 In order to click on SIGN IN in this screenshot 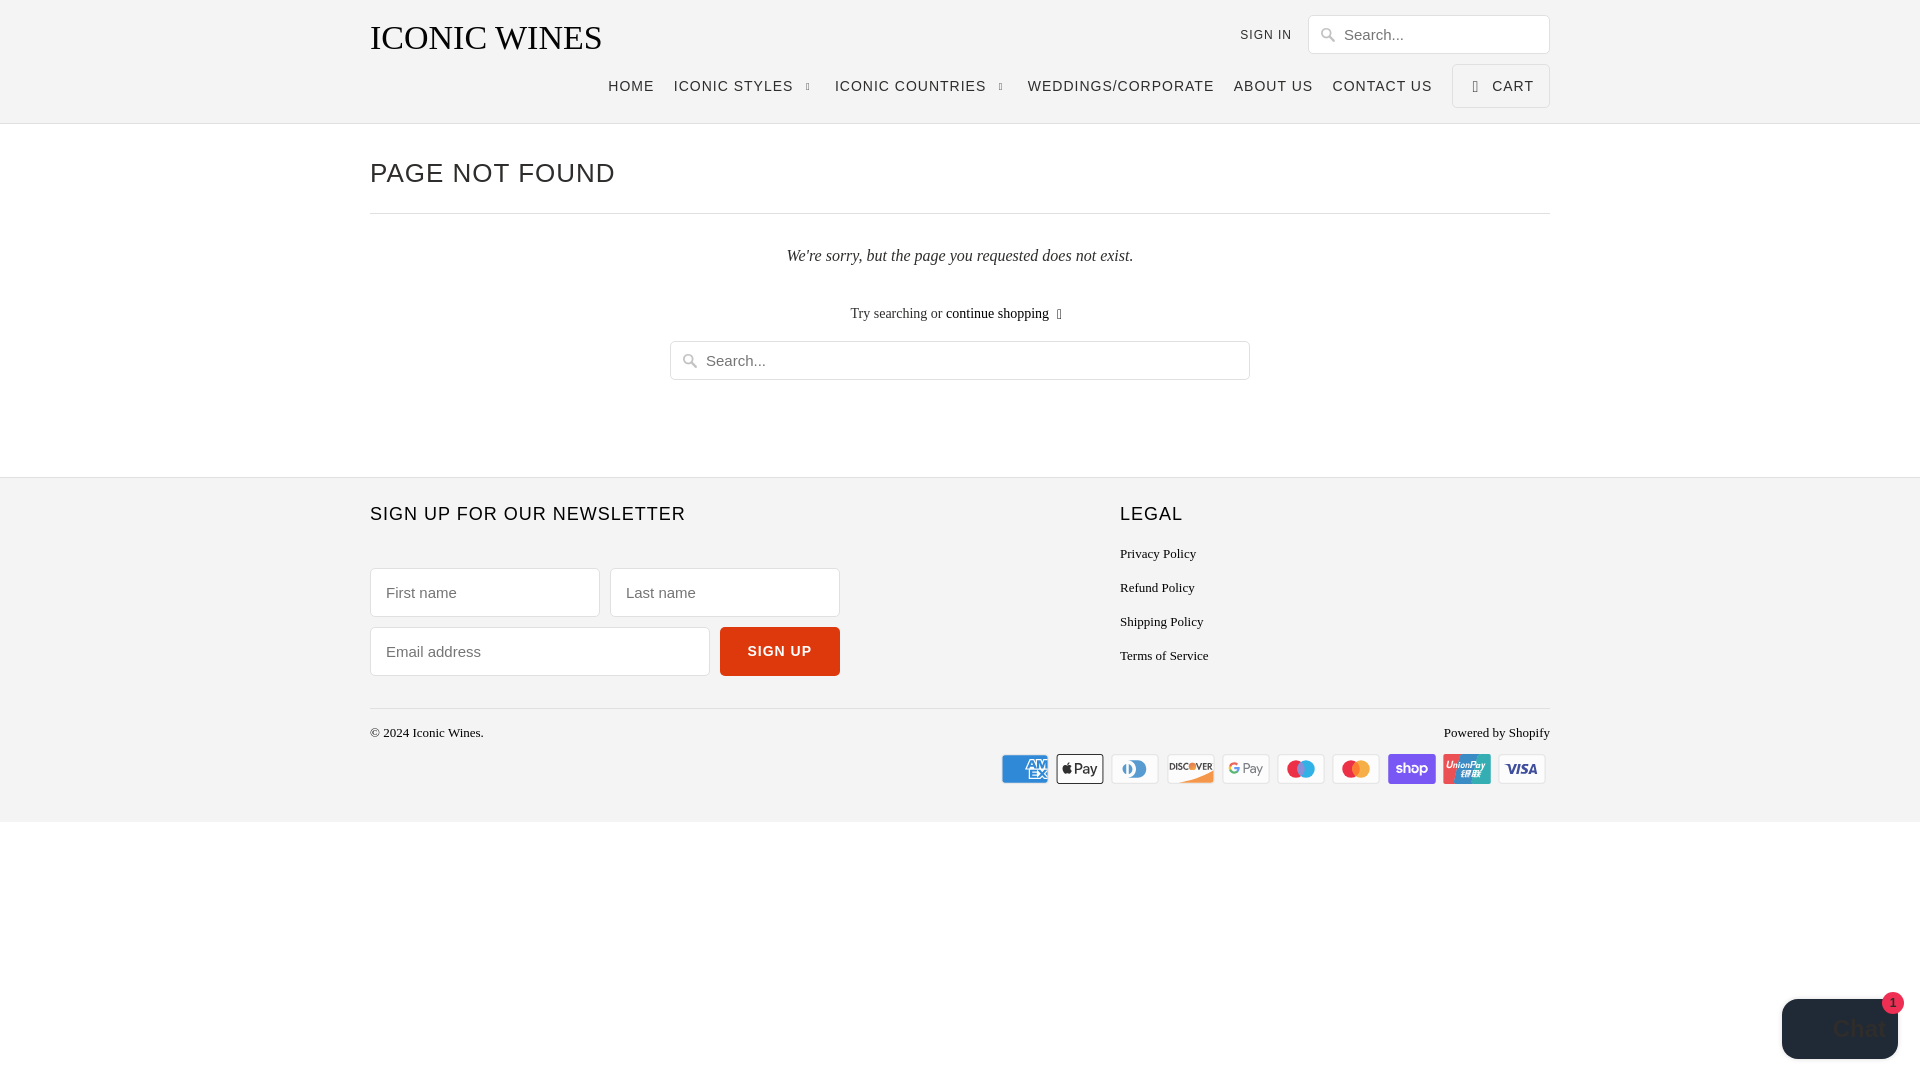, I will do `click(1266, 34)`.